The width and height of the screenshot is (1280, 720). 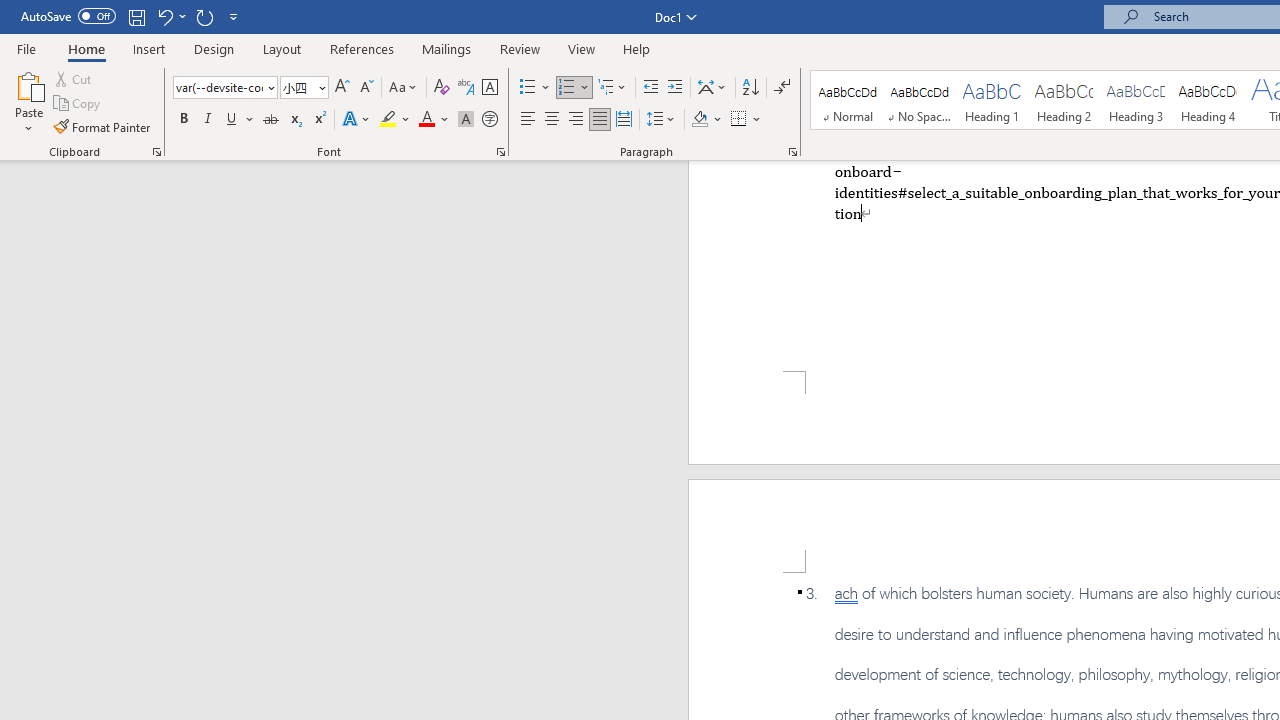 What do you see at coordinates (170, 16) in the screenshot?
I see `Undo Apply Quick Style` at bounding box center [170, 16].